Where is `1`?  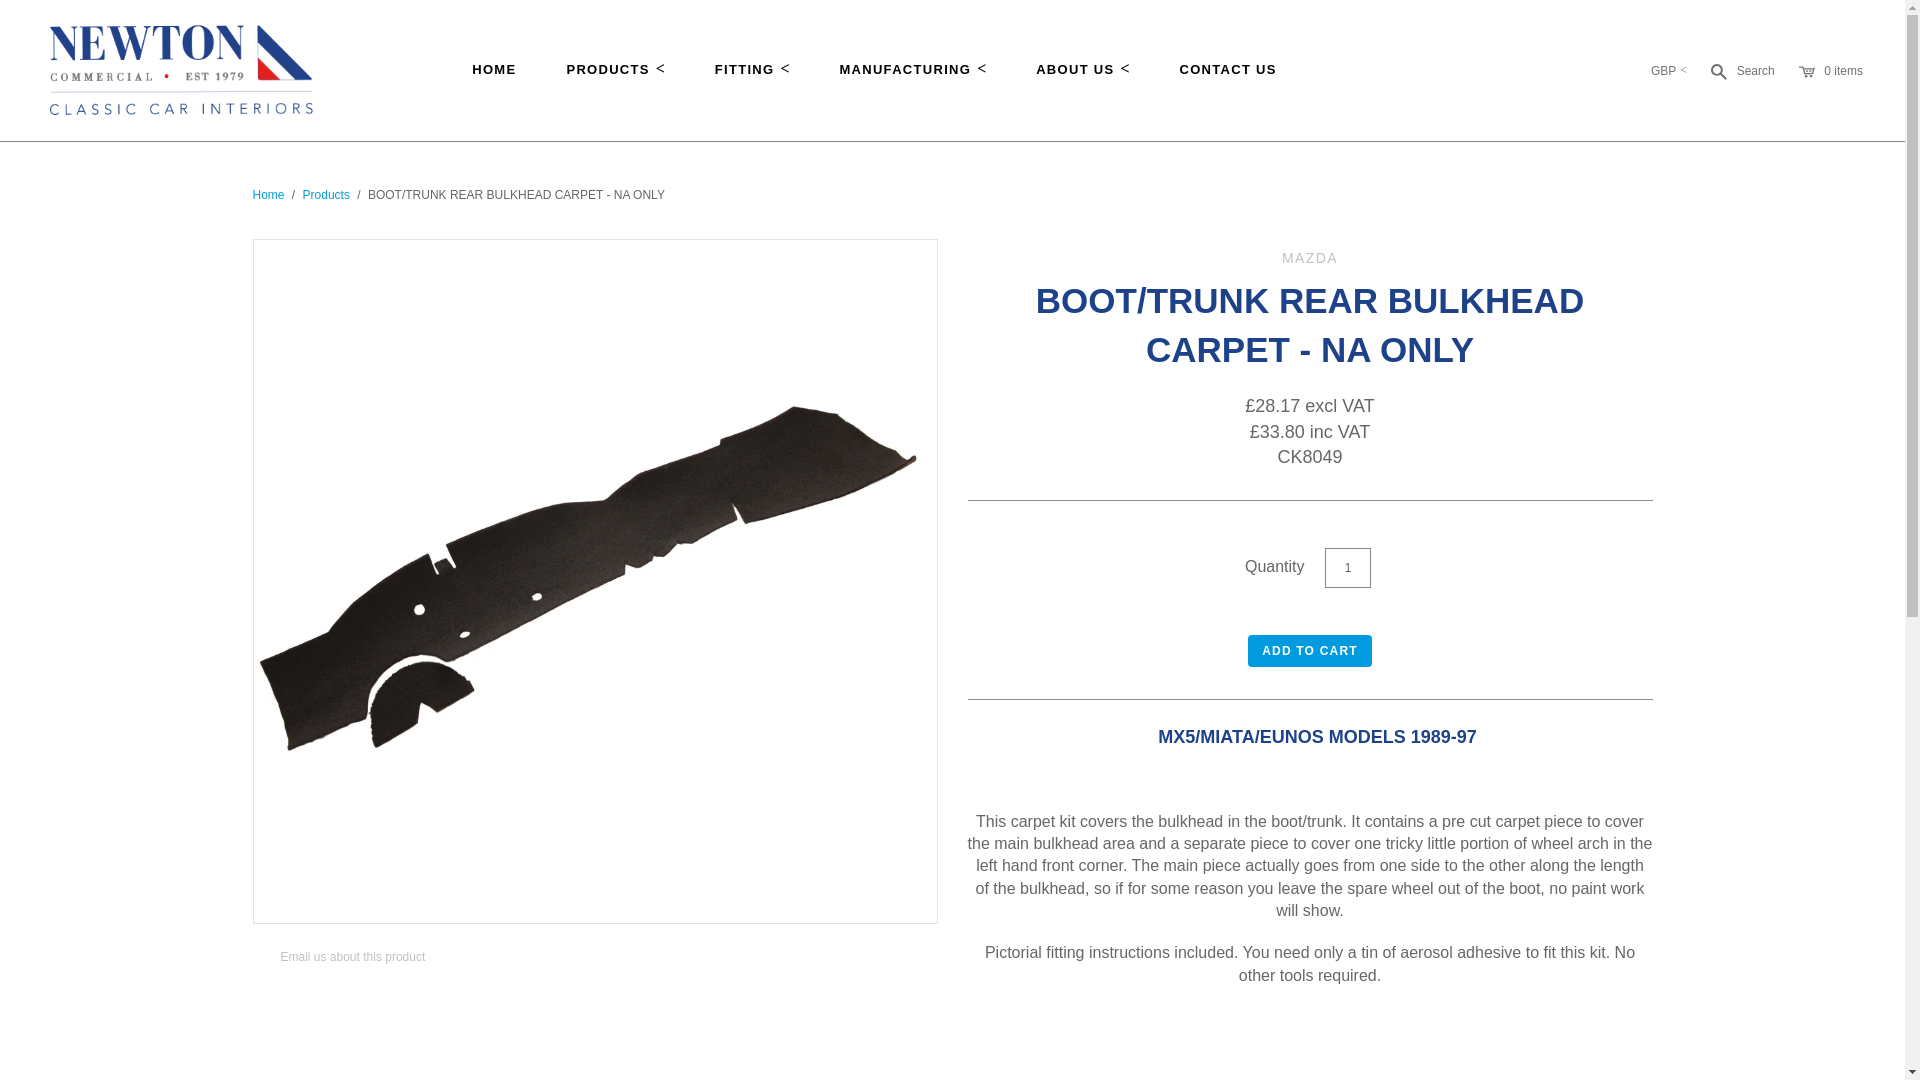
1 is located at coordinates (1347, 567).